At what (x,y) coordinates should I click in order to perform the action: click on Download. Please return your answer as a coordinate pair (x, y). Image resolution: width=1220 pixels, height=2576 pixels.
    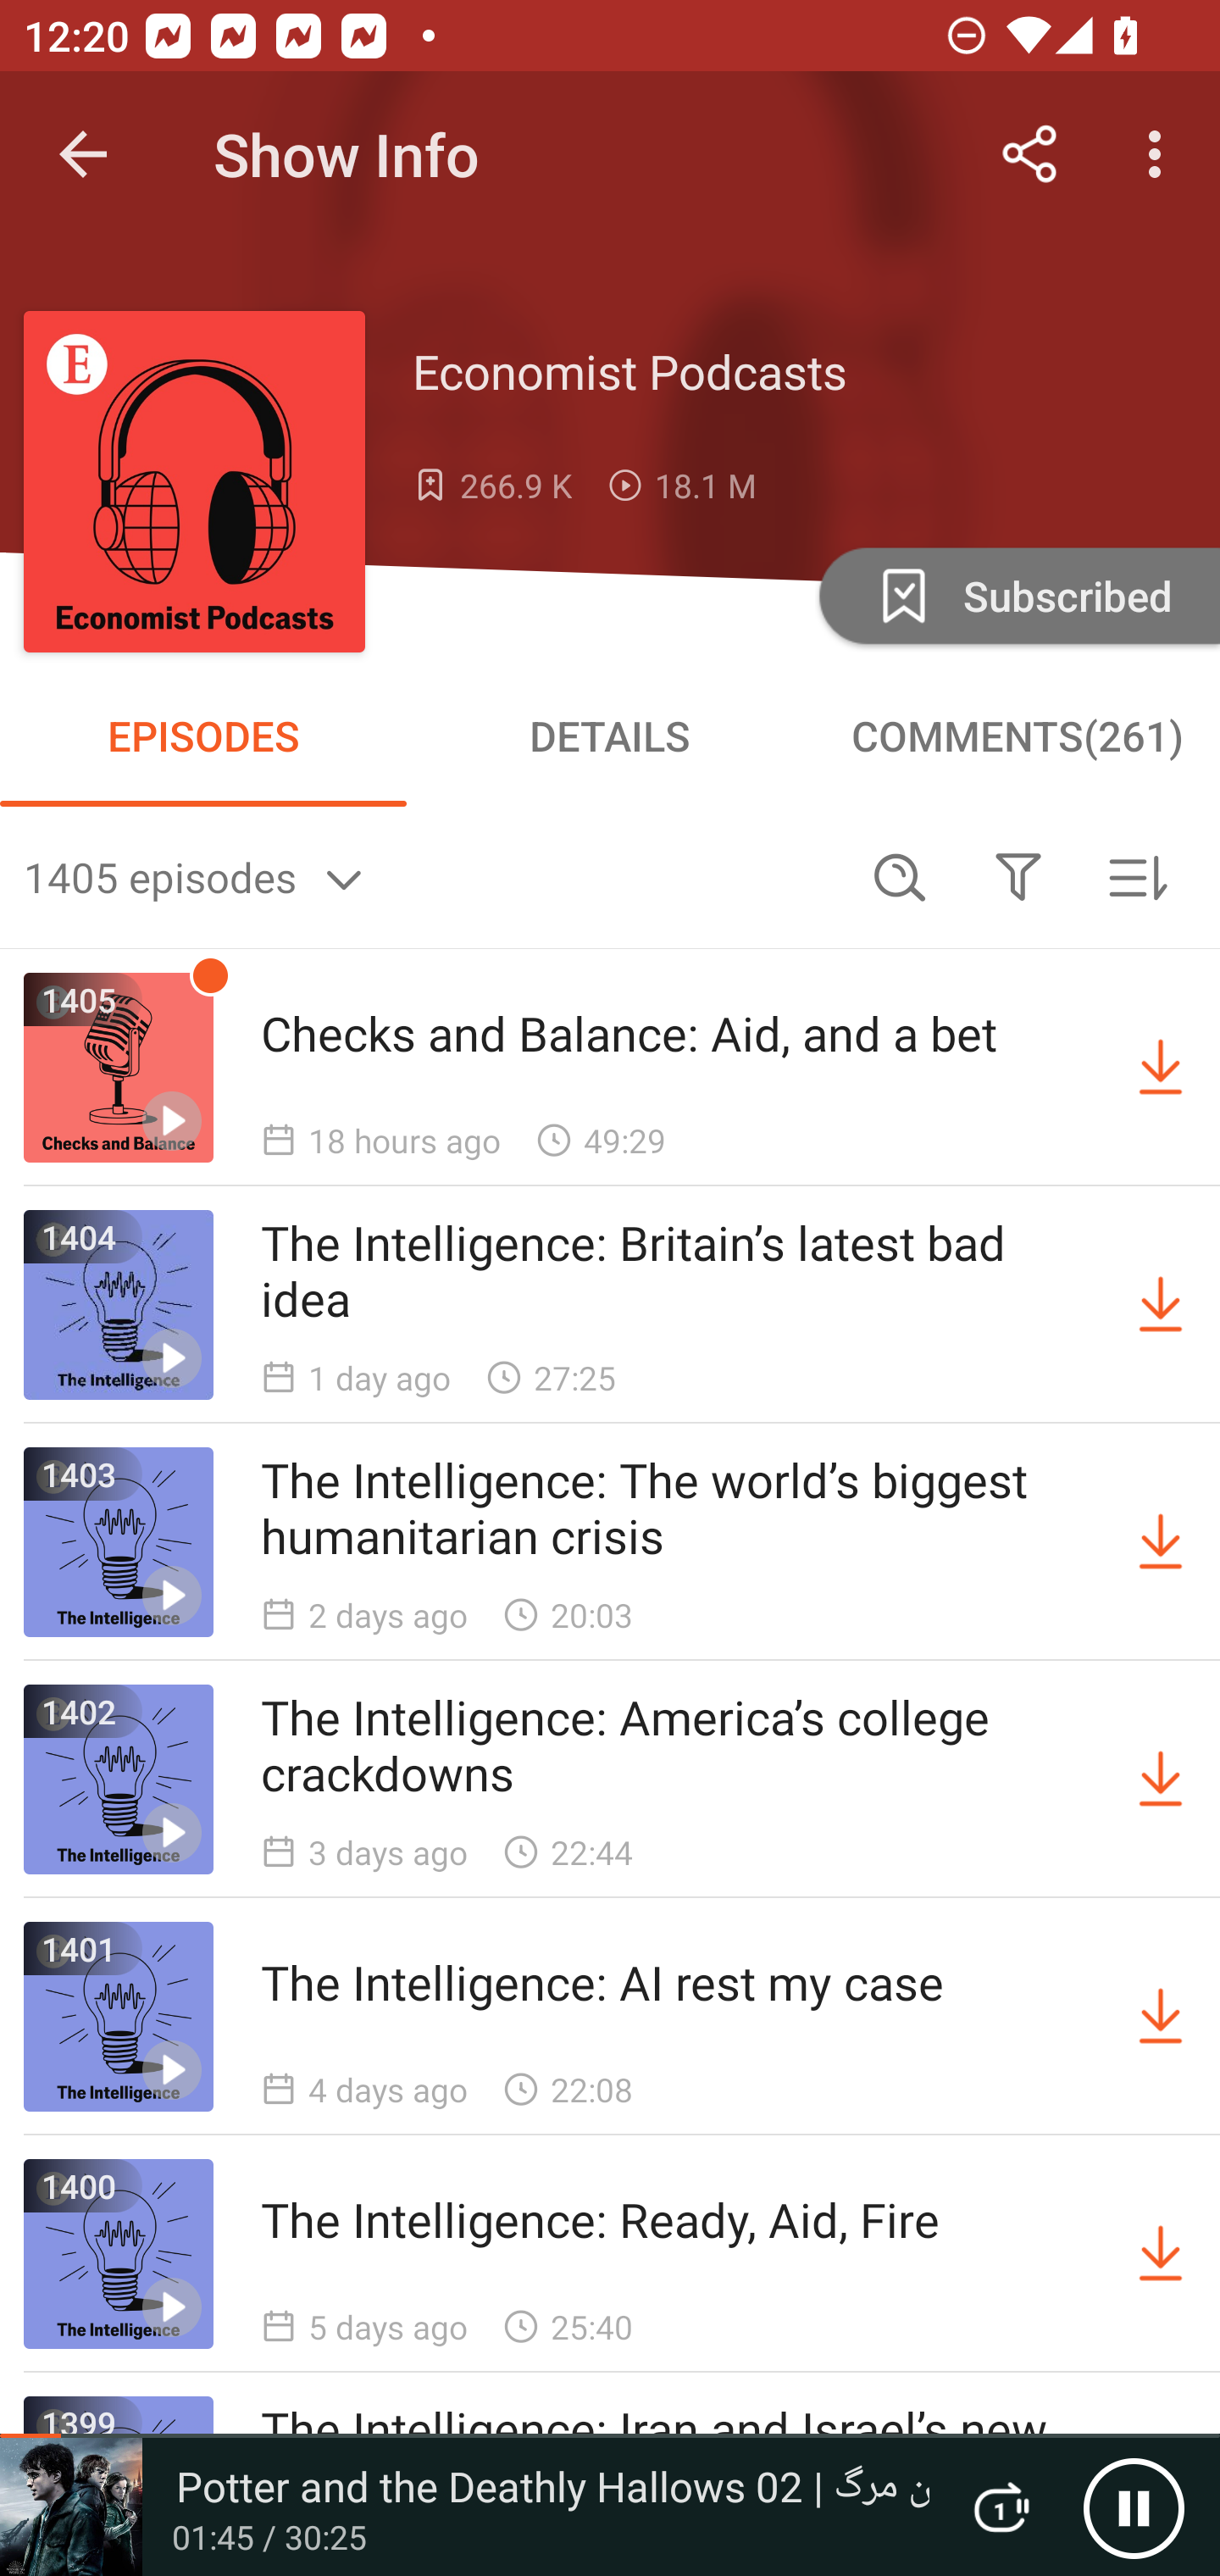
    Looking at the image, I should click on (1161, 1779).